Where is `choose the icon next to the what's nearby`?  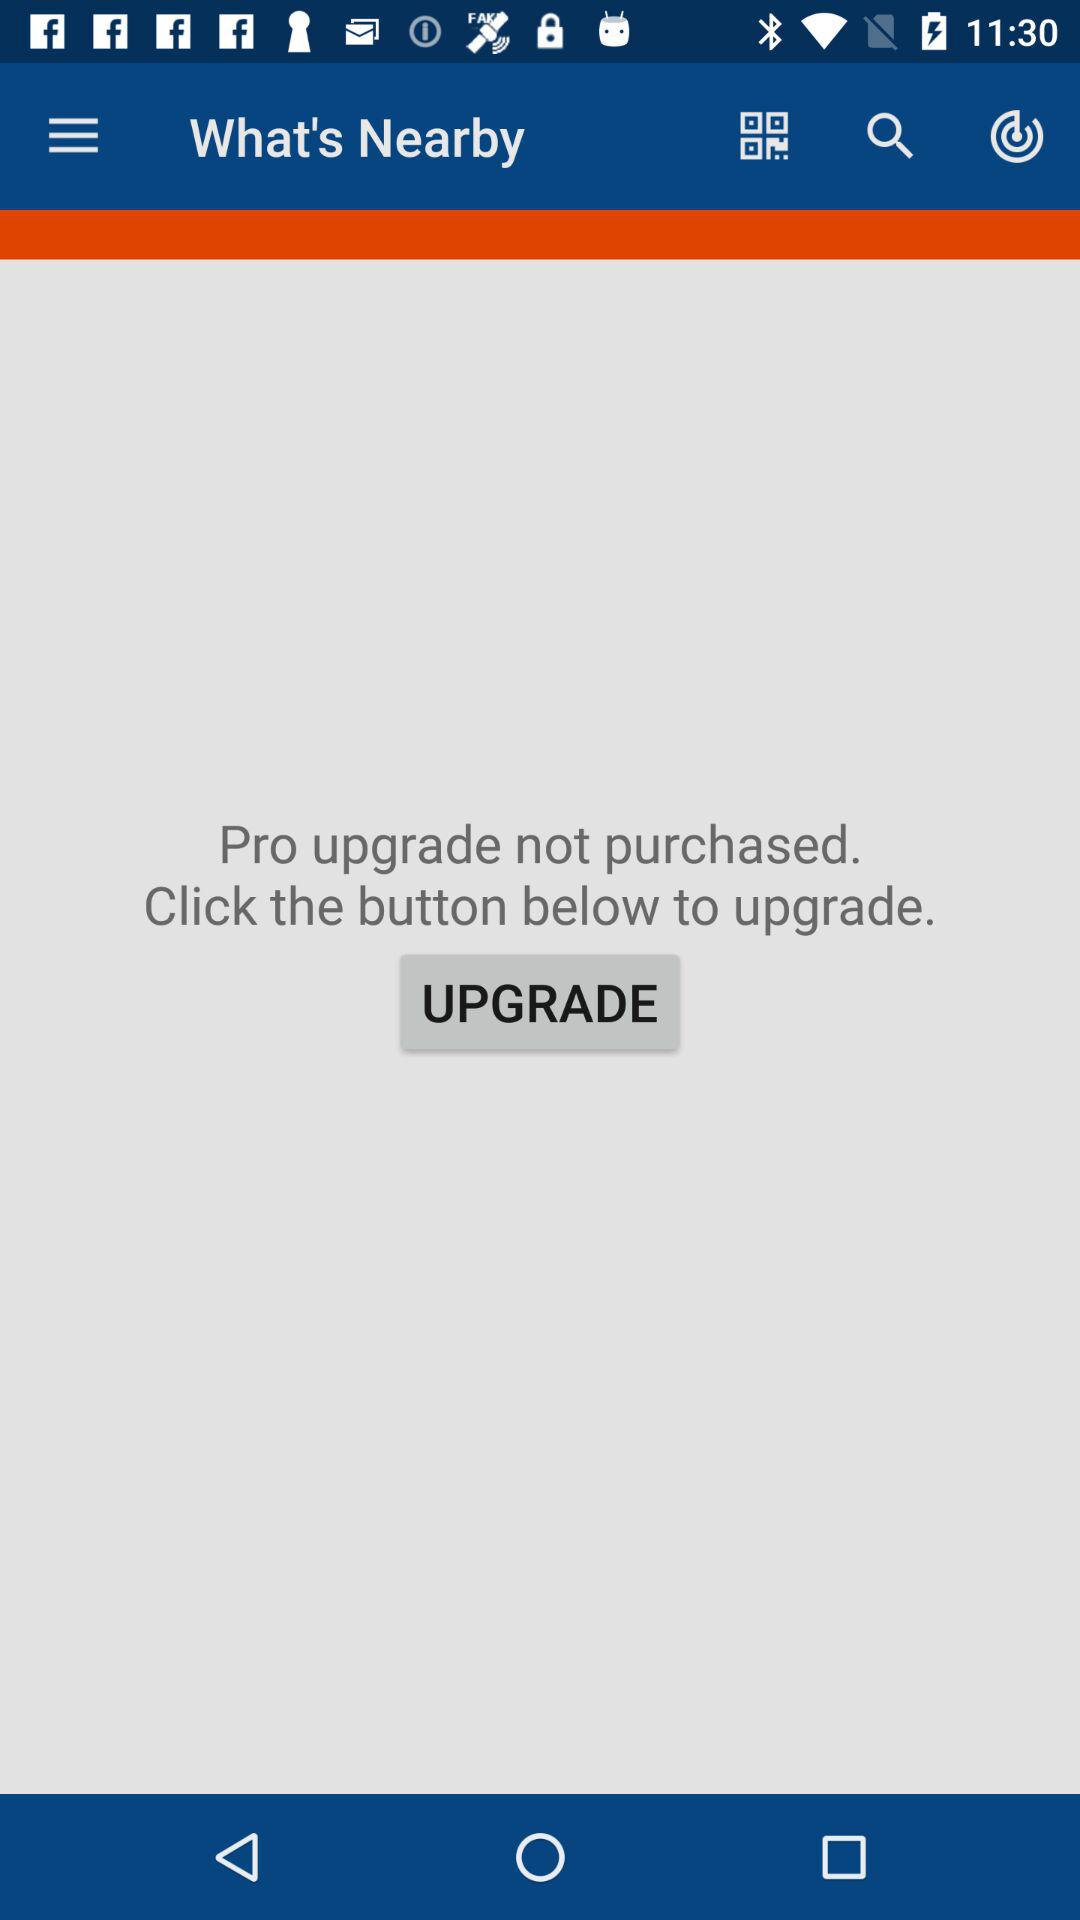 choose the icon next to the what's nearby is located at coordinates (764, 136).